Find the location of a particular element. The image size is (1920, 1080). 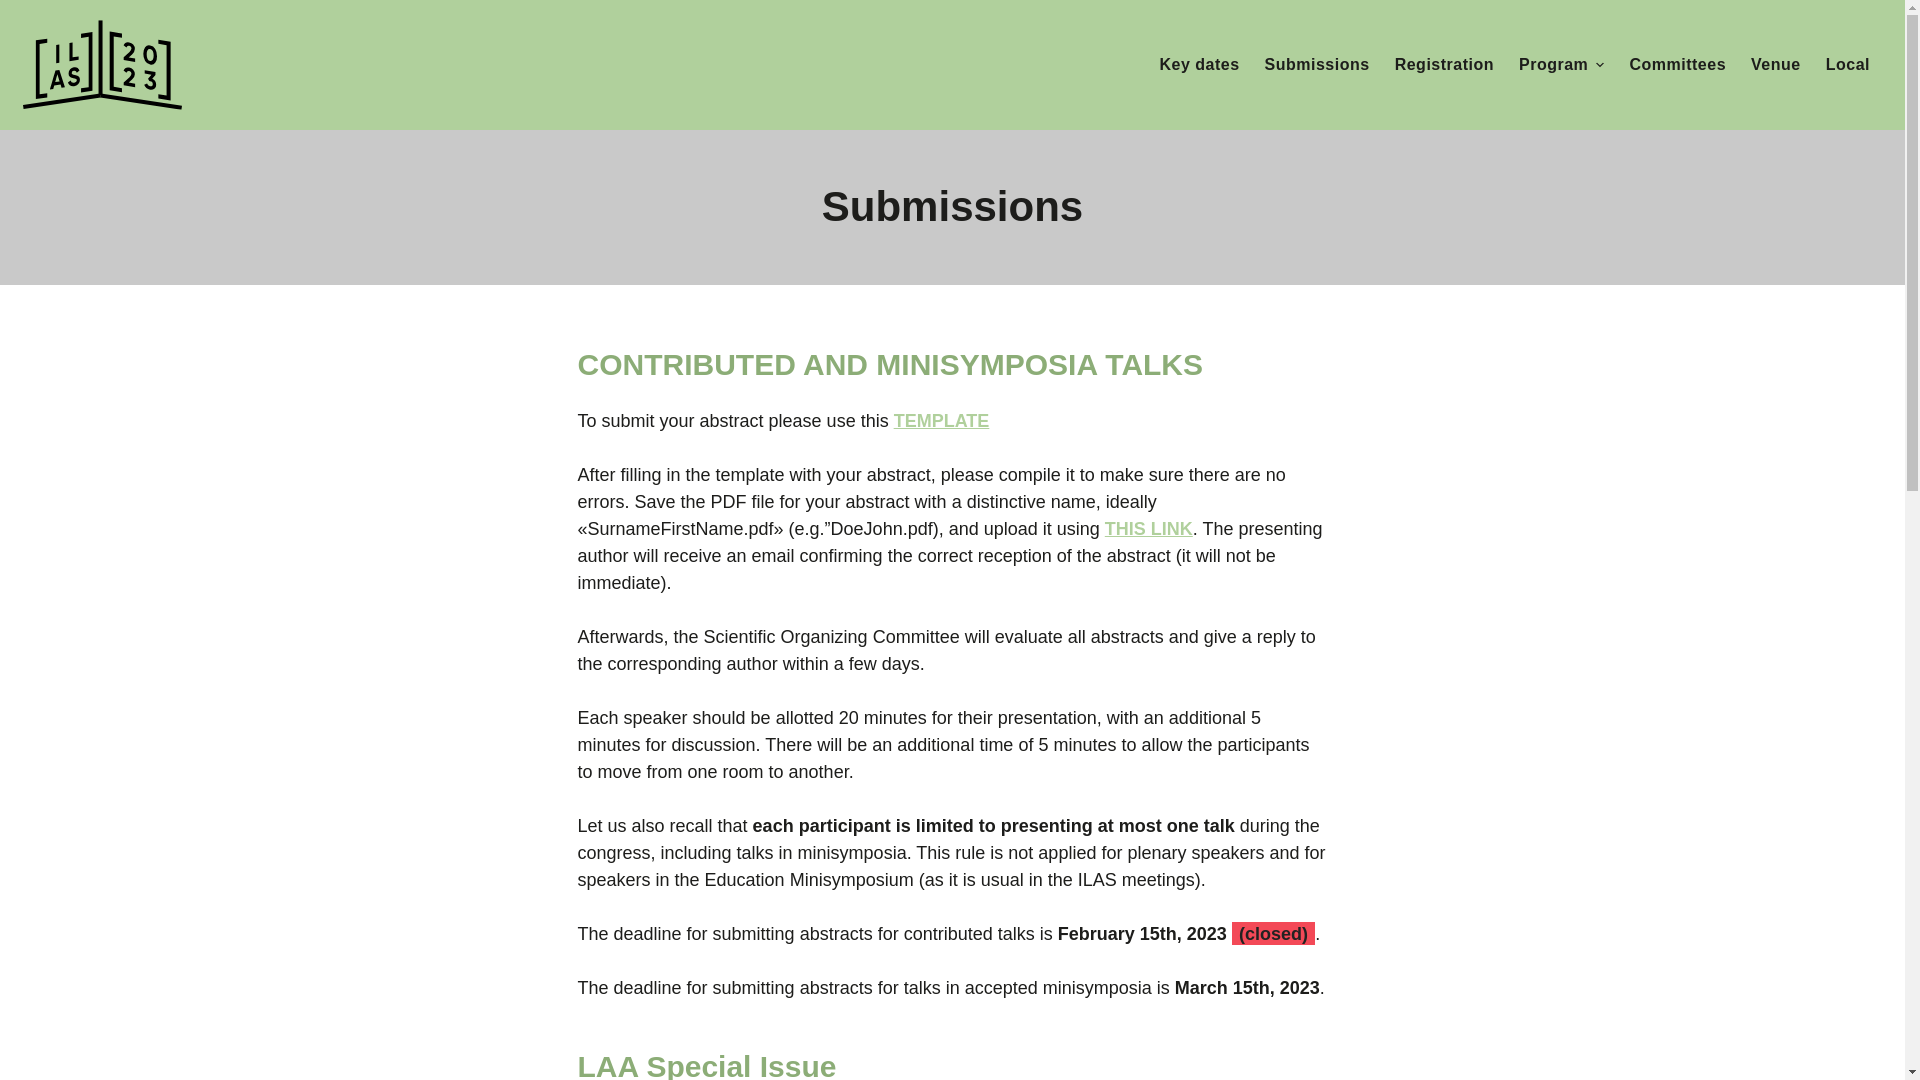

Registration is located at coordinates (1444, 64).